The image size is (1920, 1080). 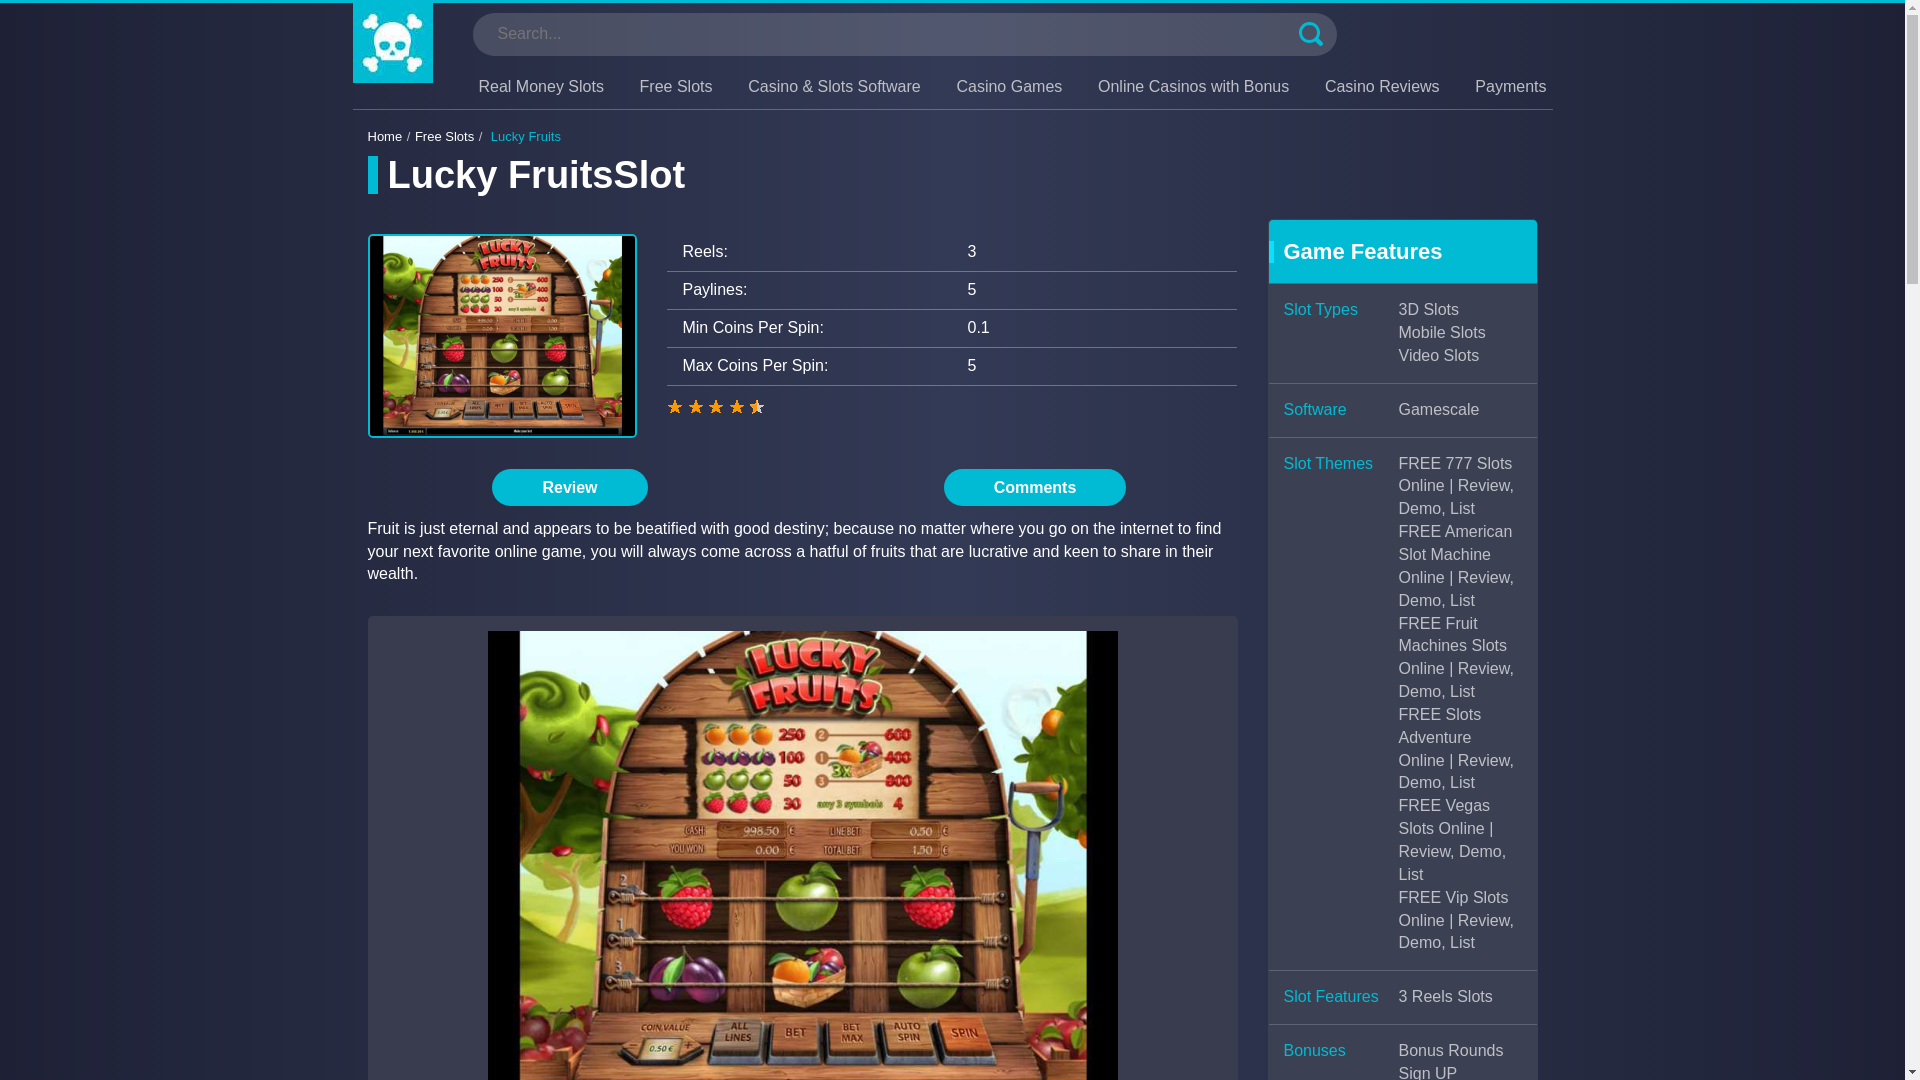 What do you see at coordinates (676, 86) in the screenshot?
I see `Free Slots` at bounding box center [676, 86].